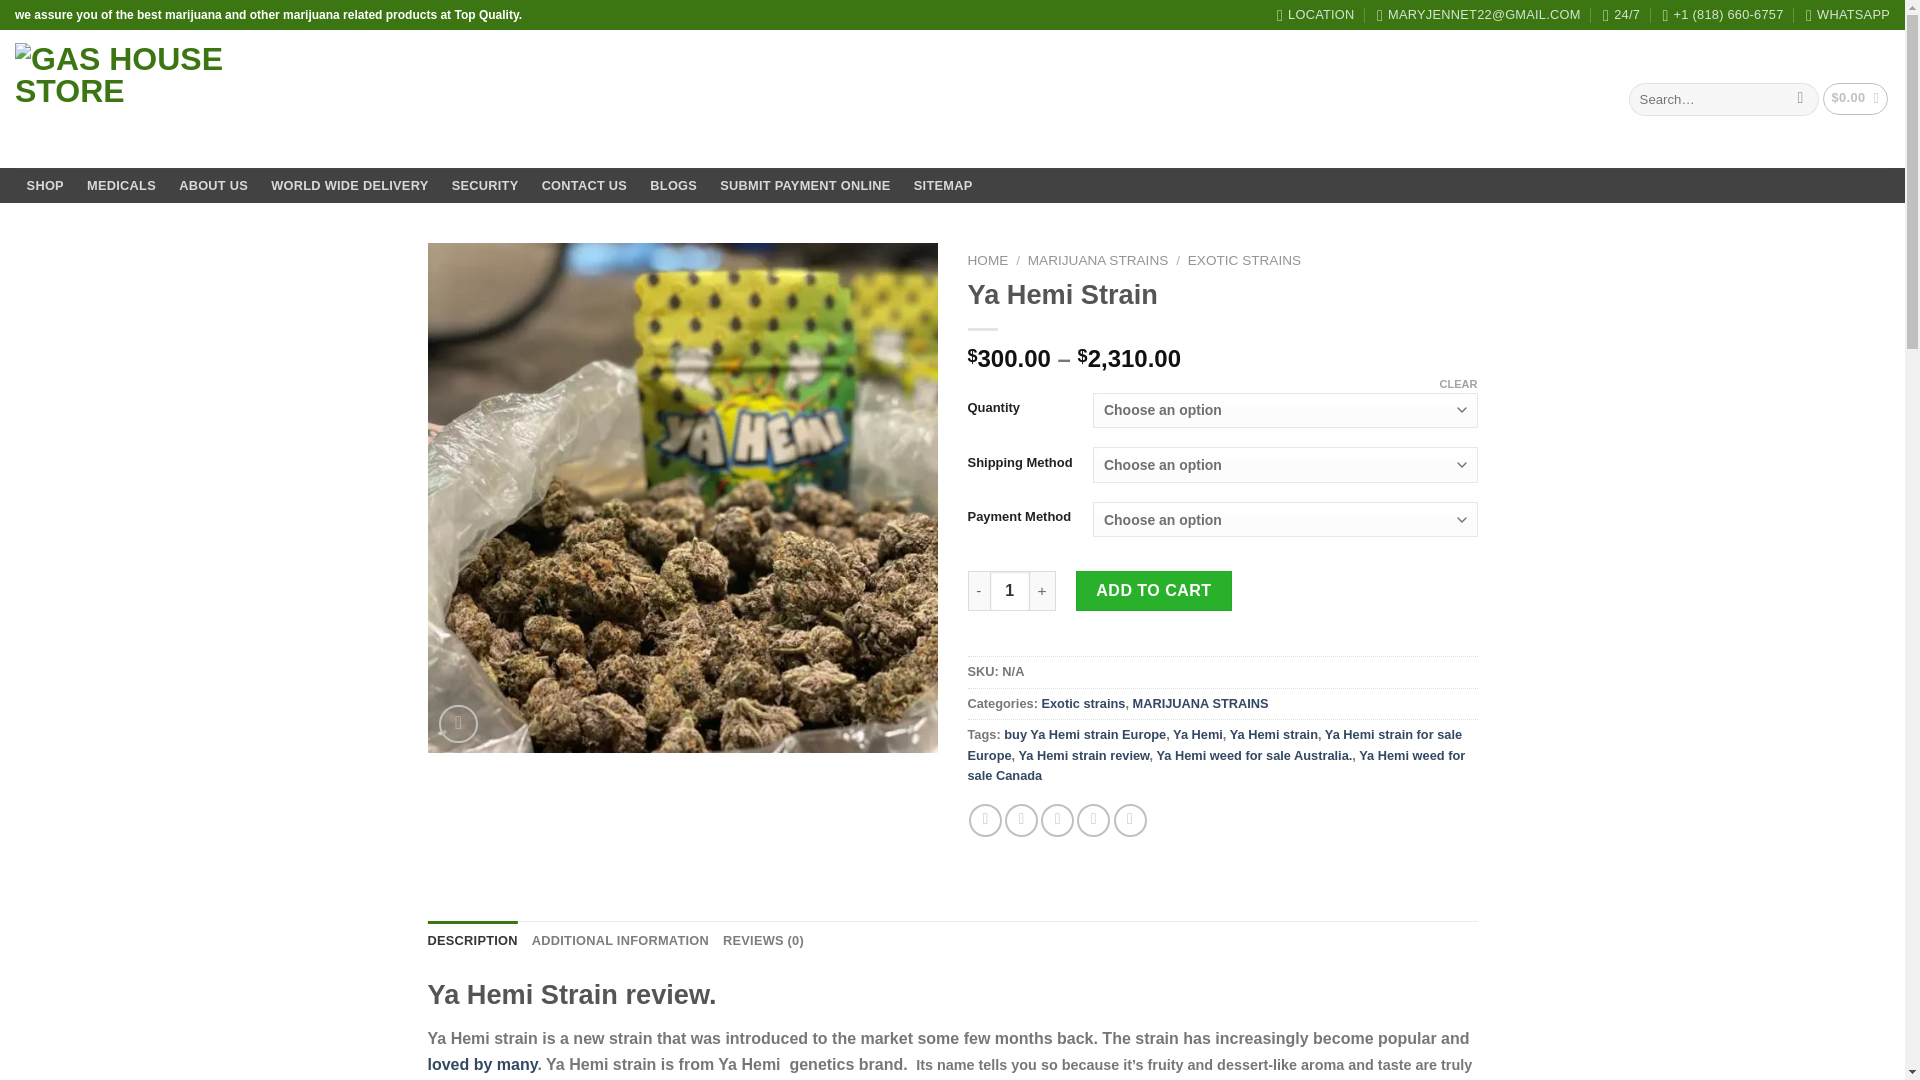 This screenshot has width=1920, height=1080. I want to click on ABOUT US, so click(214, 186).